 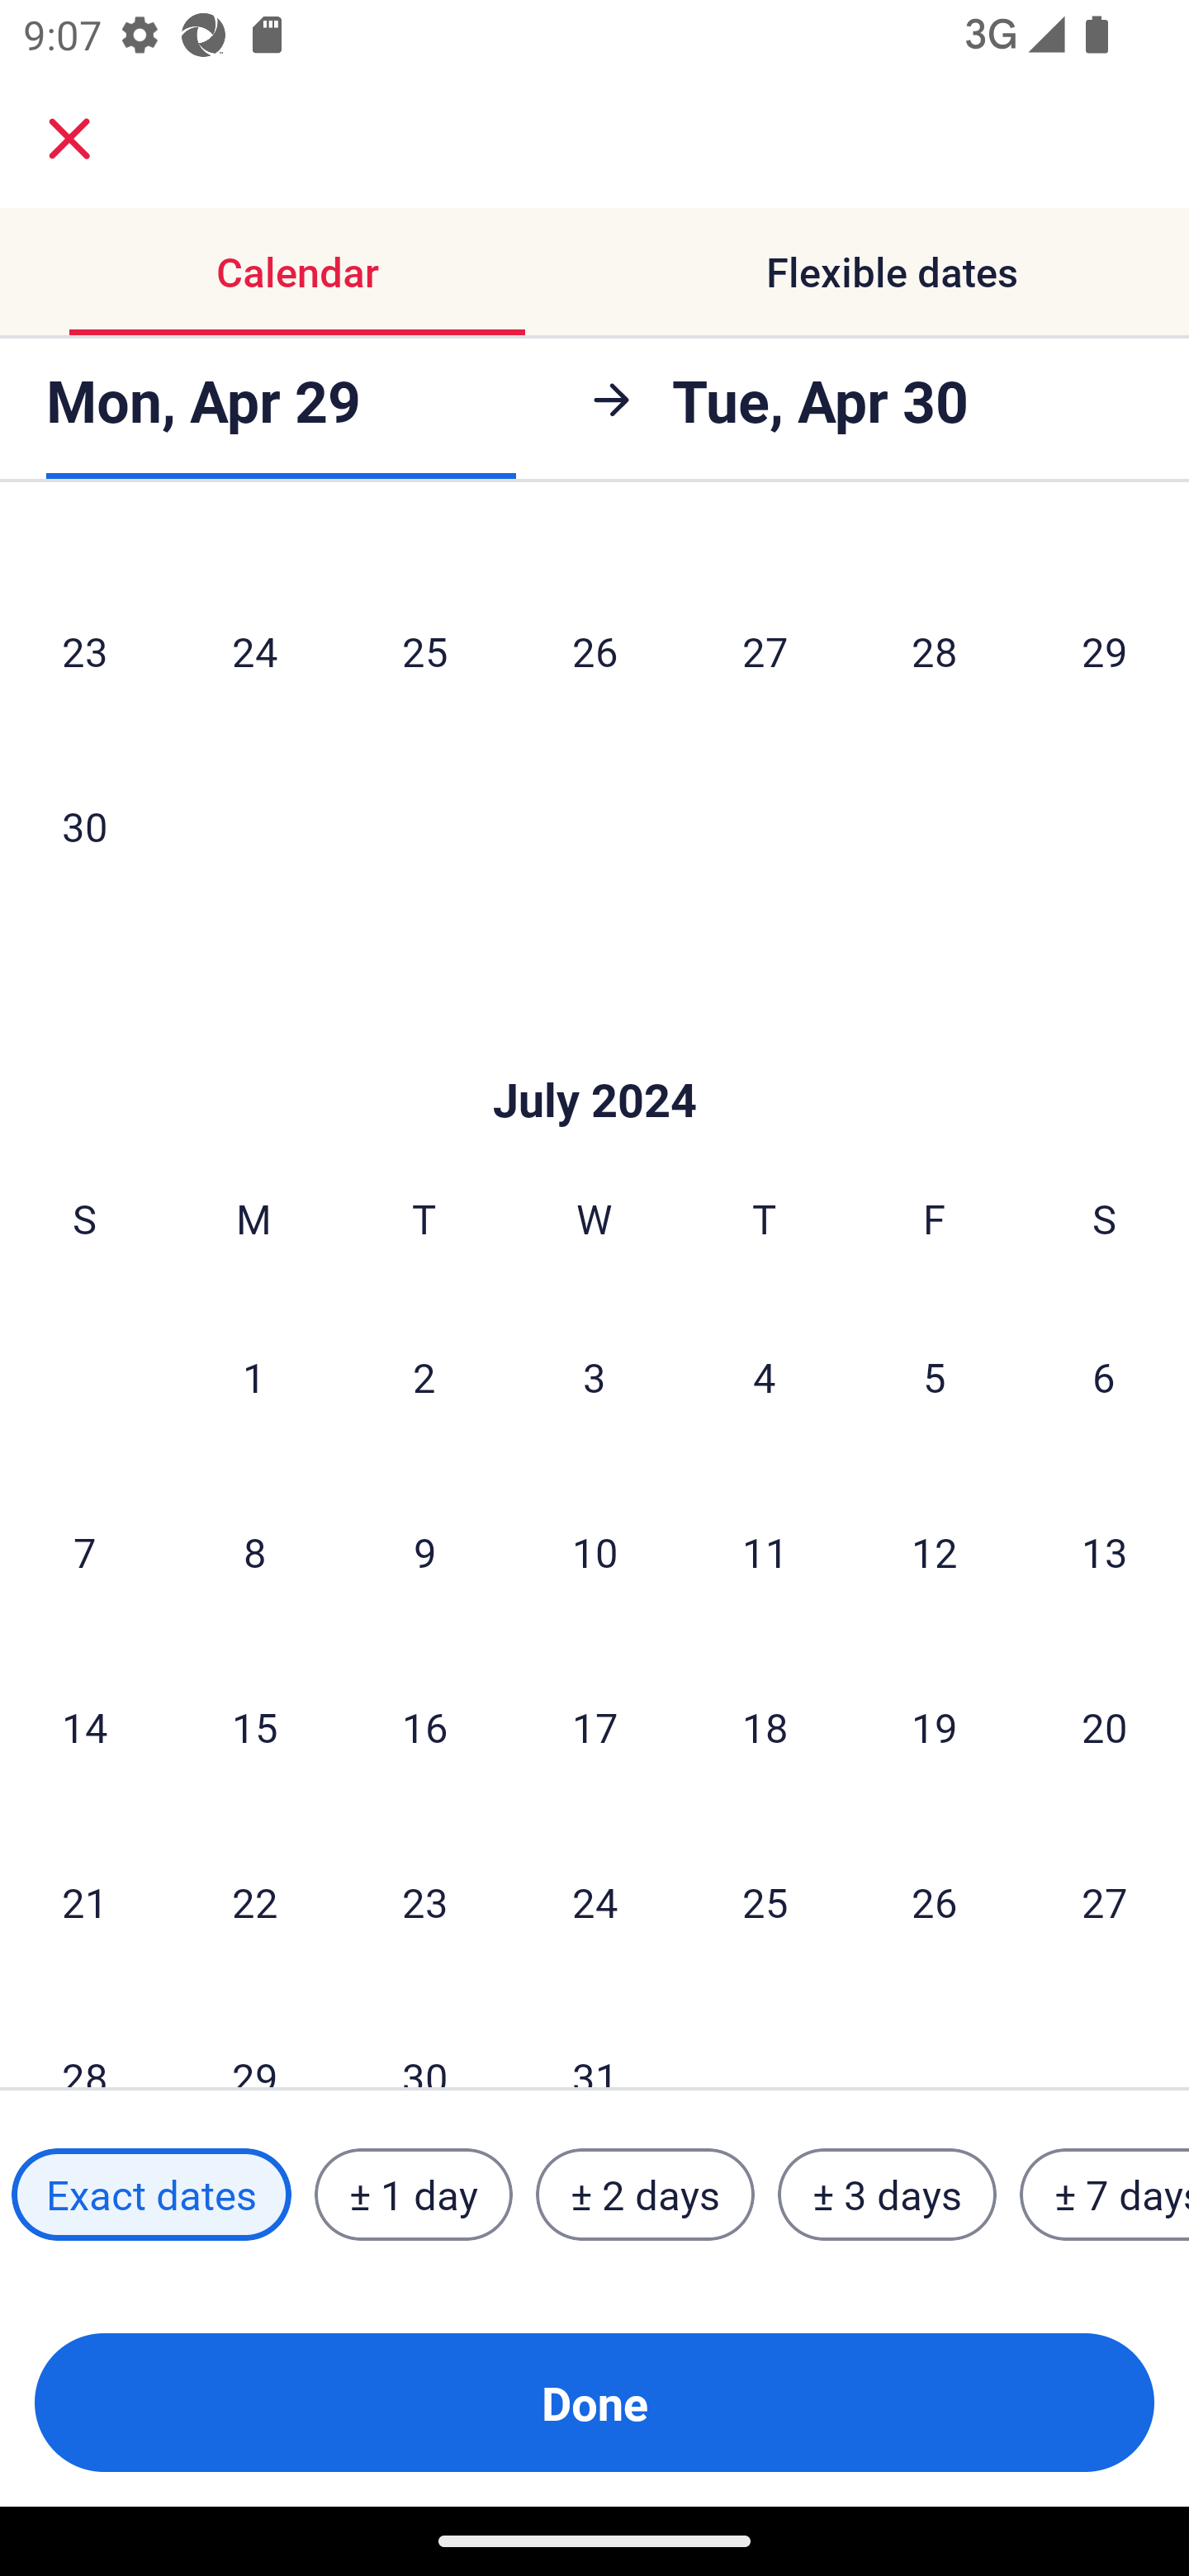 I want to click on 25 Tuesday, June 25, 2024, so click(x=424, y=651).